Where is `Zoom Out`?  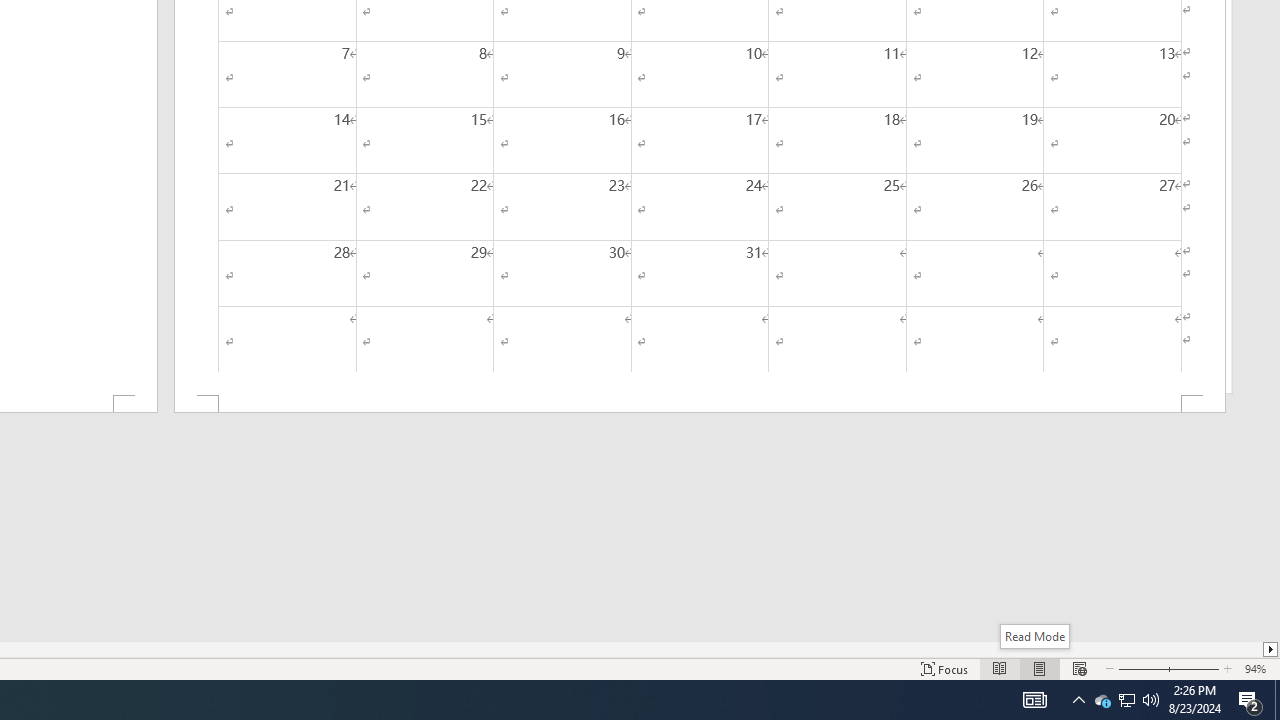
Zoom Out is located at coordinates (1140, 668).